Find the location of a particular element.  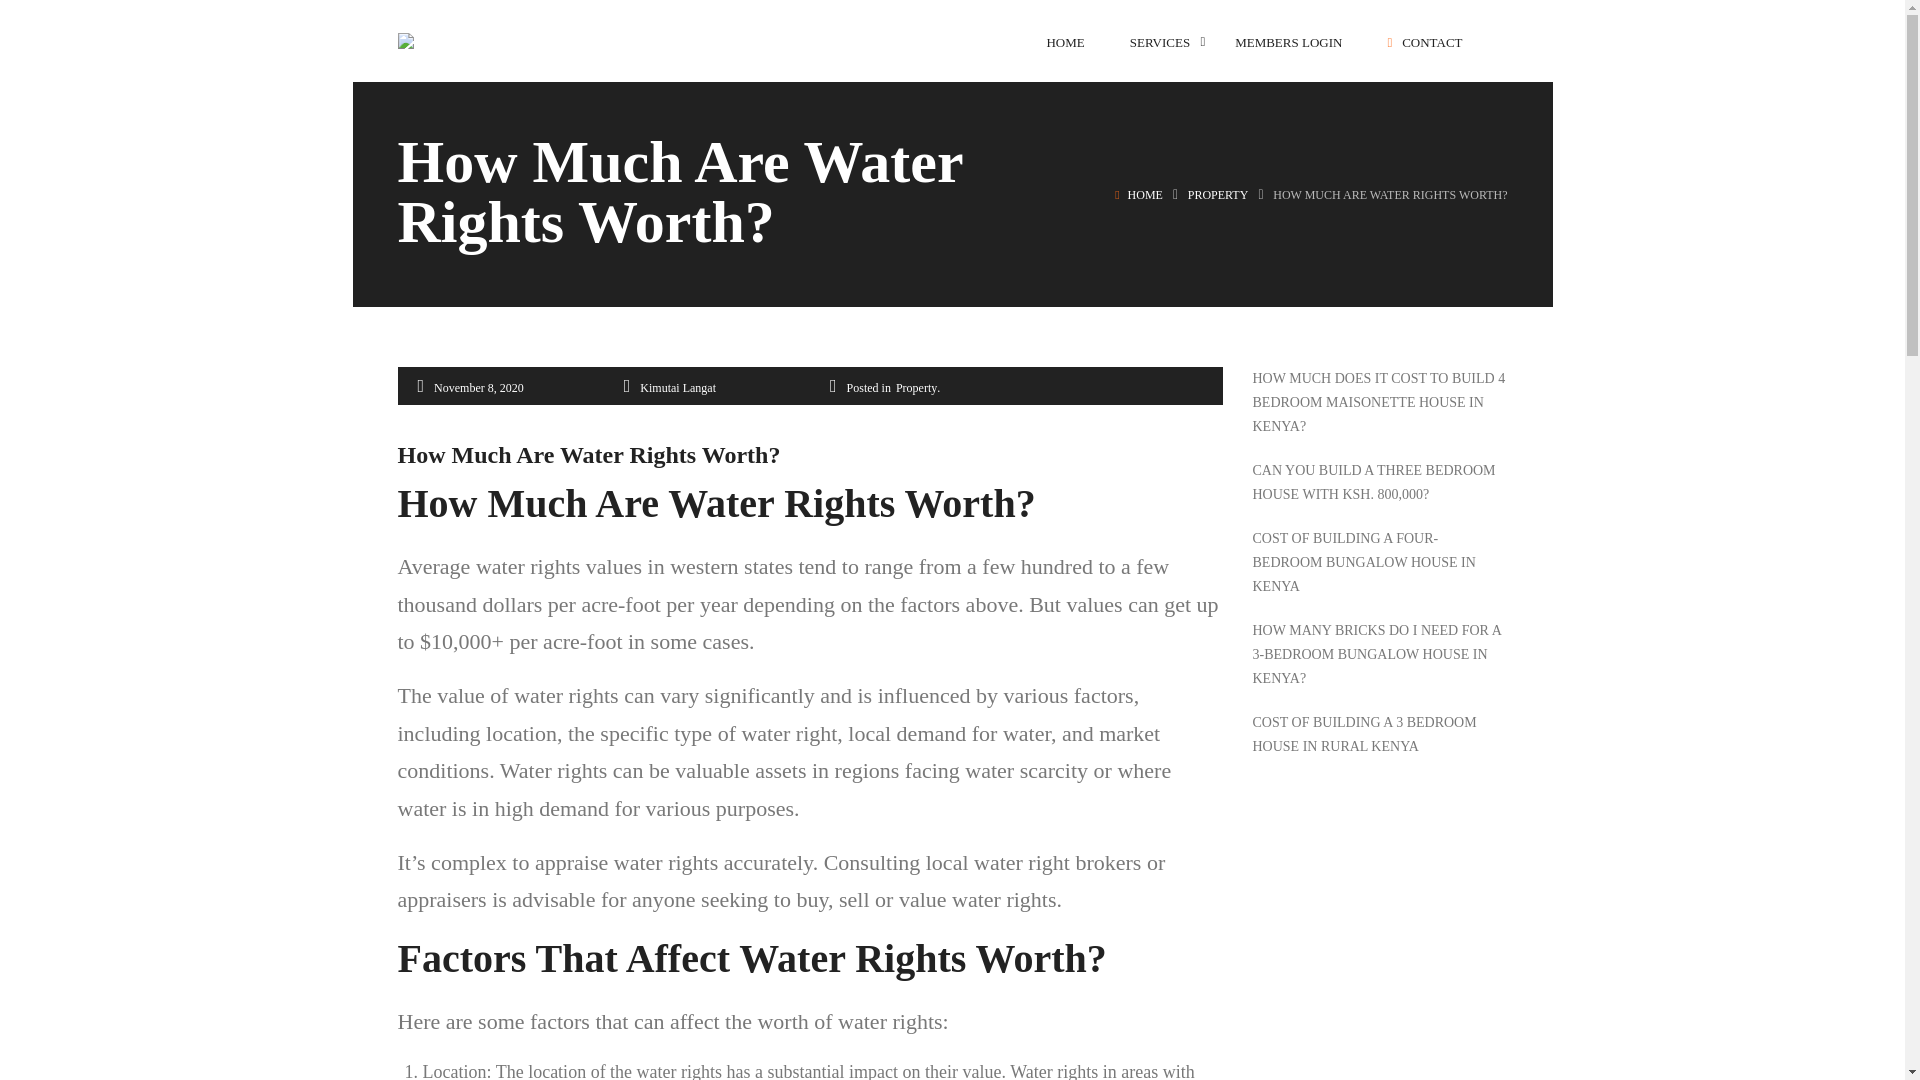

COST OF BUILDING A FOUR-BEDROOM BUNGALOW HOUSE IN KENYA is located at coordinates (1379, 563).